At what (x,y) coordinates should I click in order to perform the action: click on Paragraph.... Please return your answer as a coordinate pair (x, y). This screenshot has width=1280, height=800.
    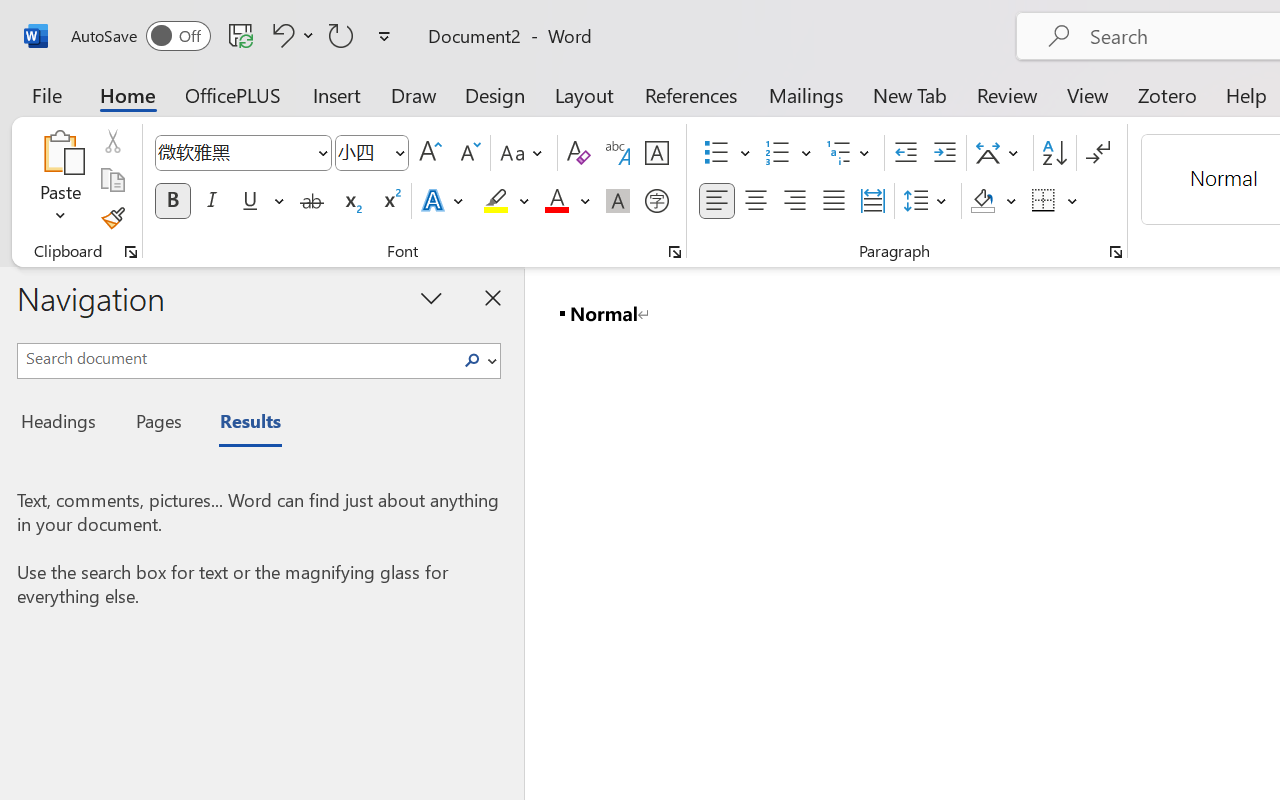
    Looking at the image, I should click on (1115, 252).